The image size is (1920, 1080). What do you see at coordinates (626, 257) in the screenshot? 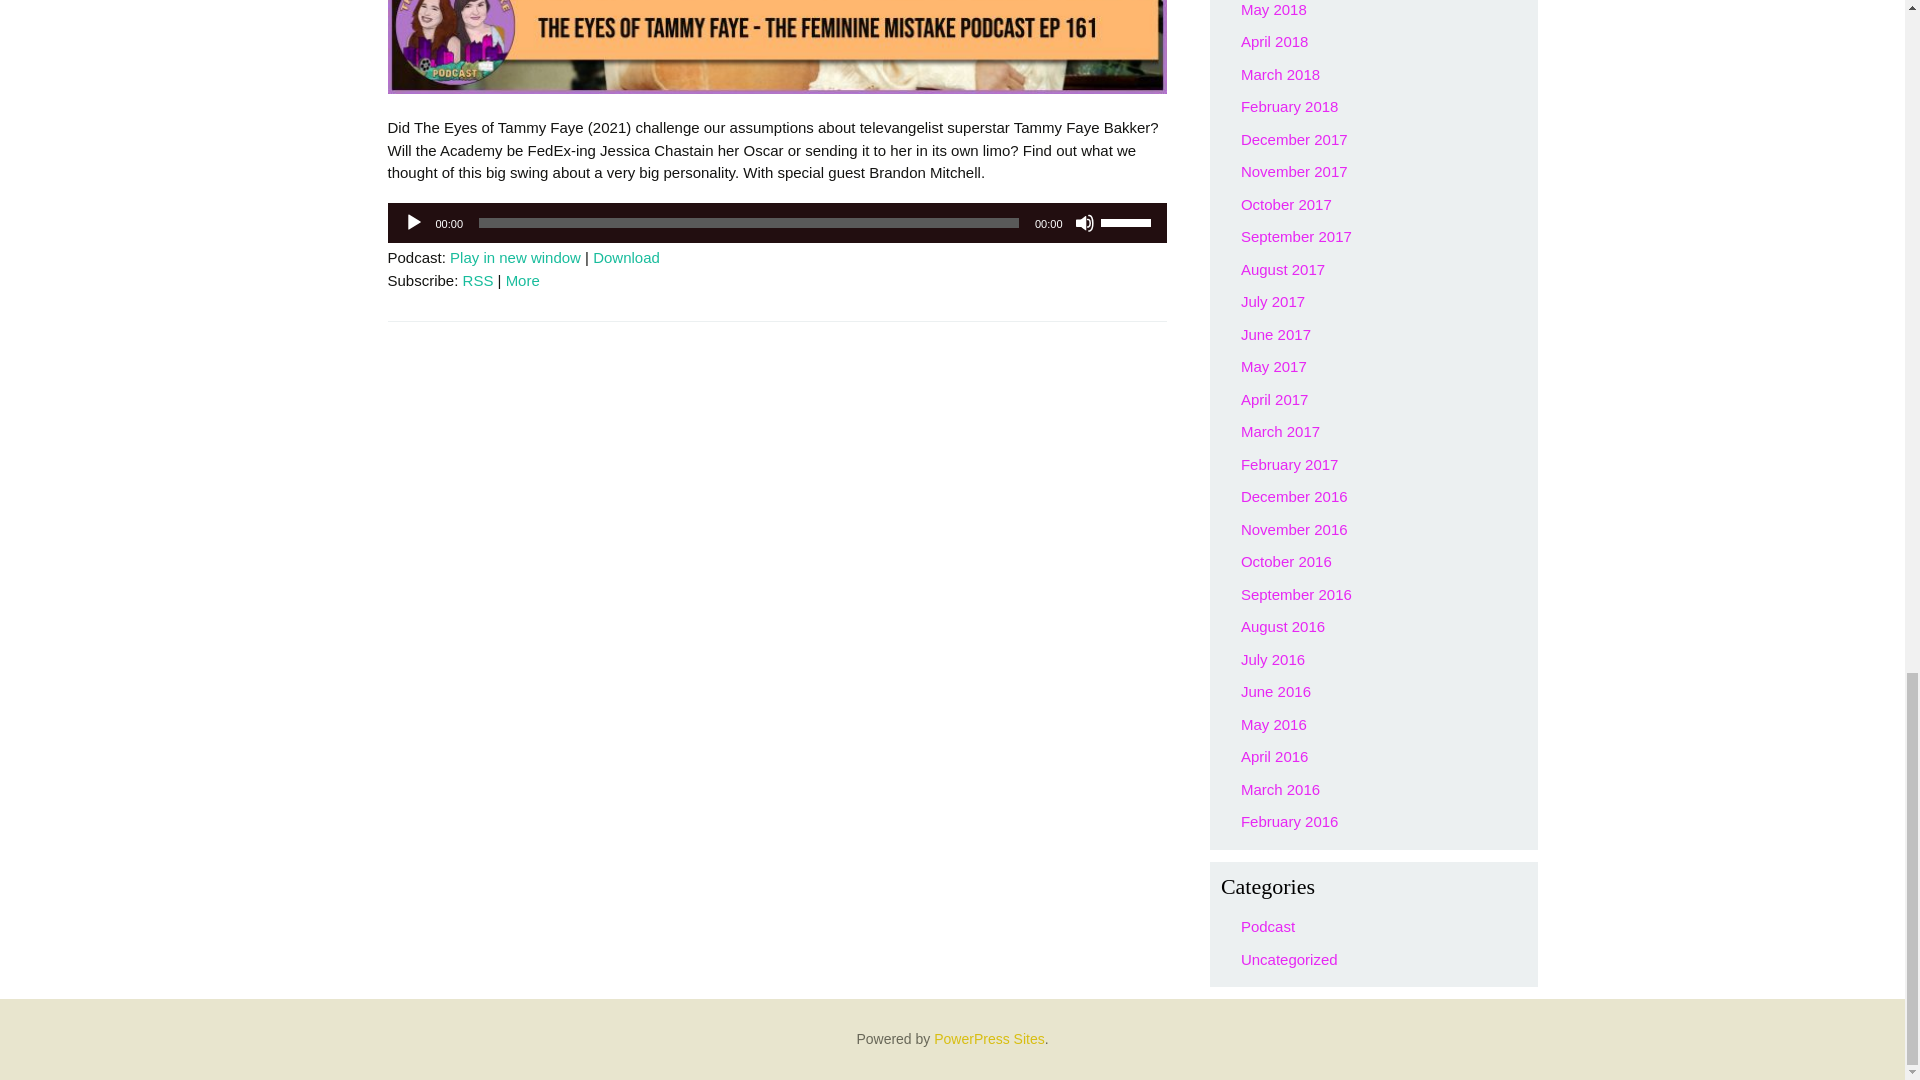
I see `Download` at bounding box center [626, 257].